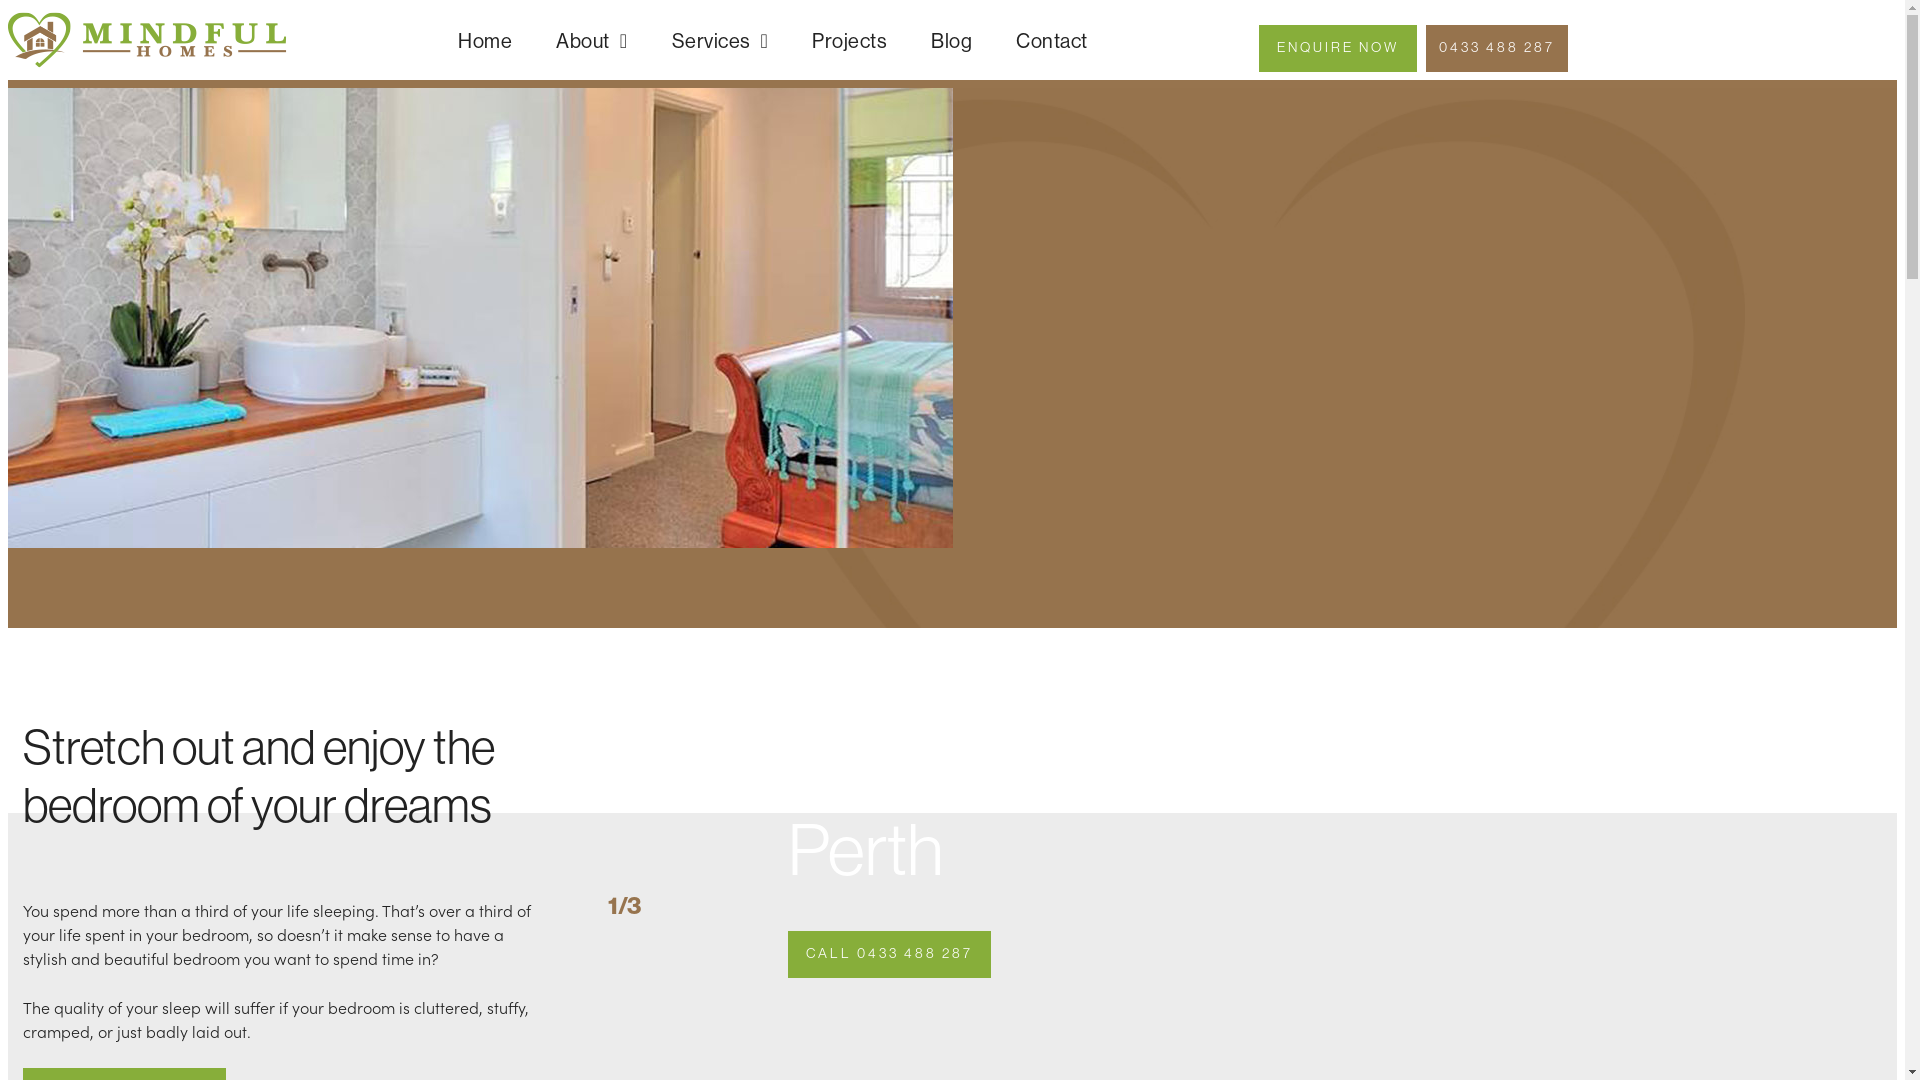  I want to click on Home, so click(485, 40).